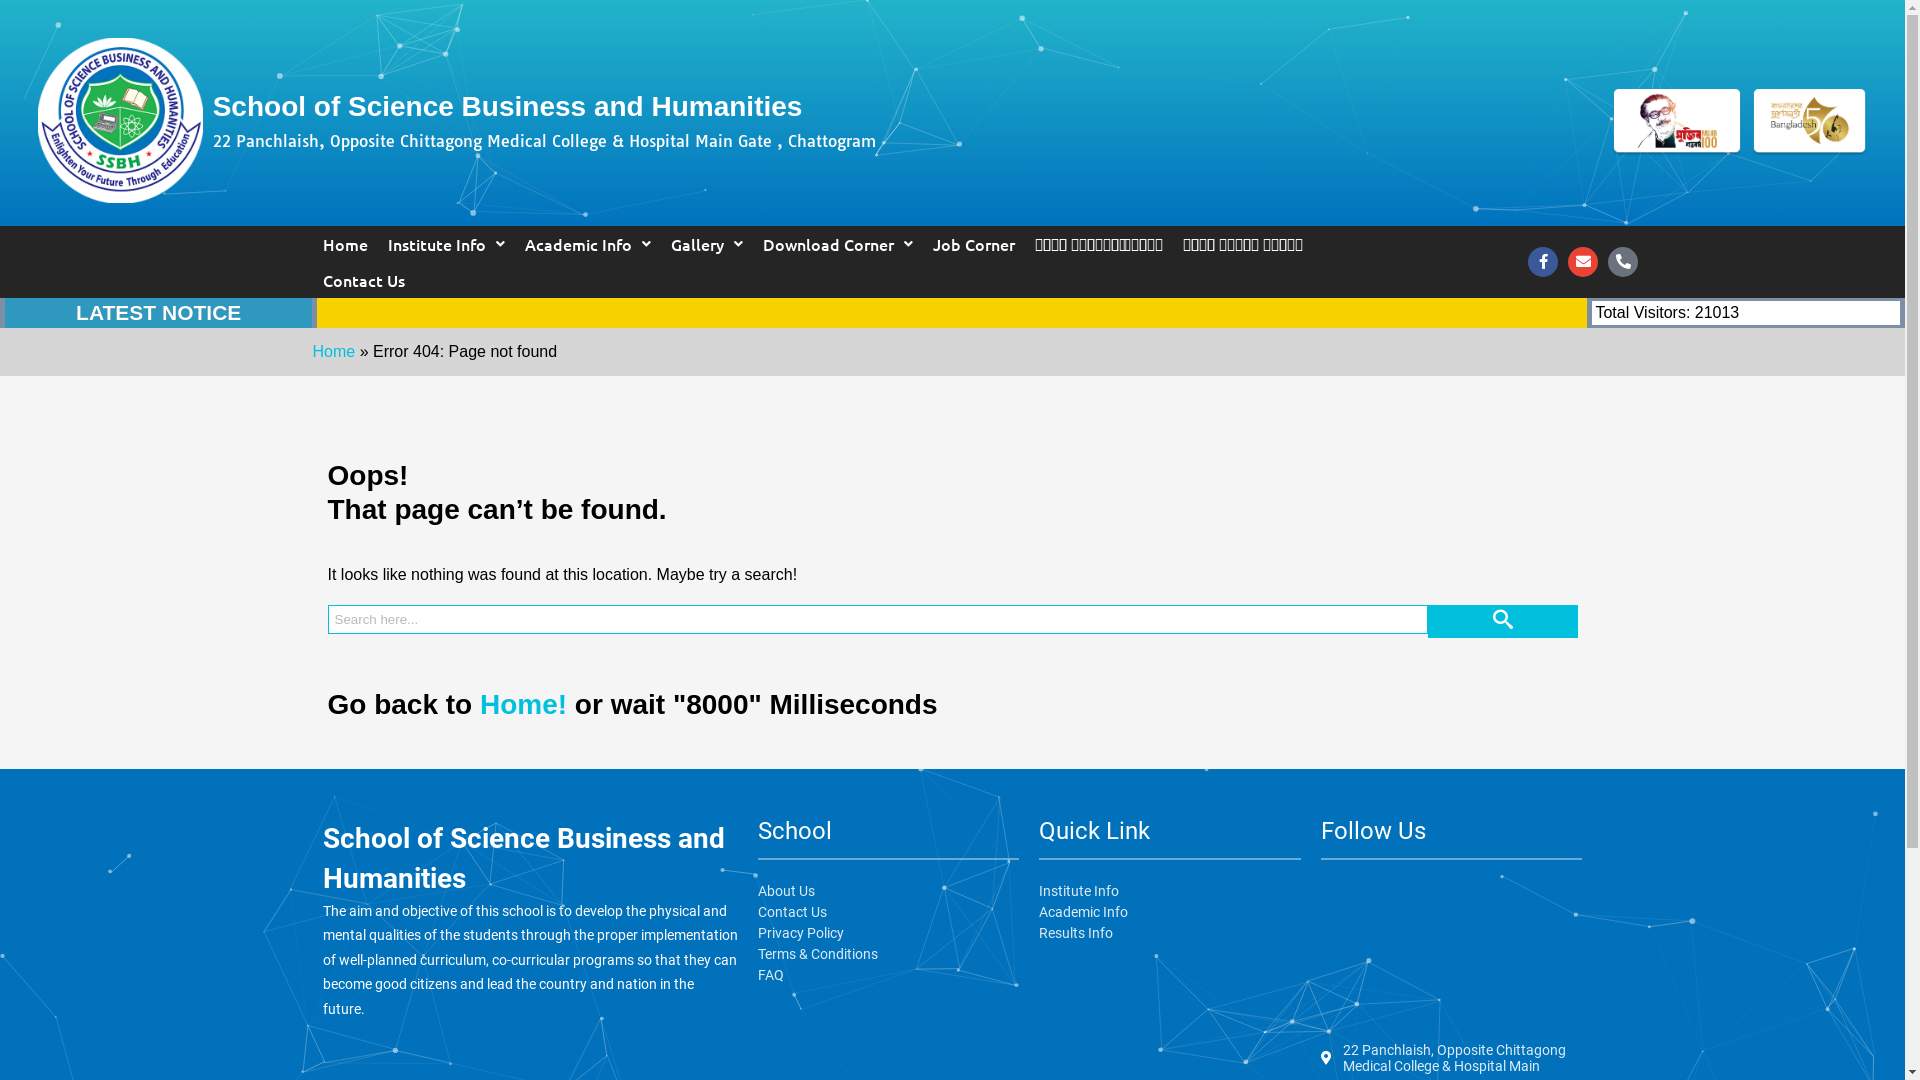  What do you see at coordinates (889, 890) in the screenshot?
I see `About Us` at bounding box center [889, 890].